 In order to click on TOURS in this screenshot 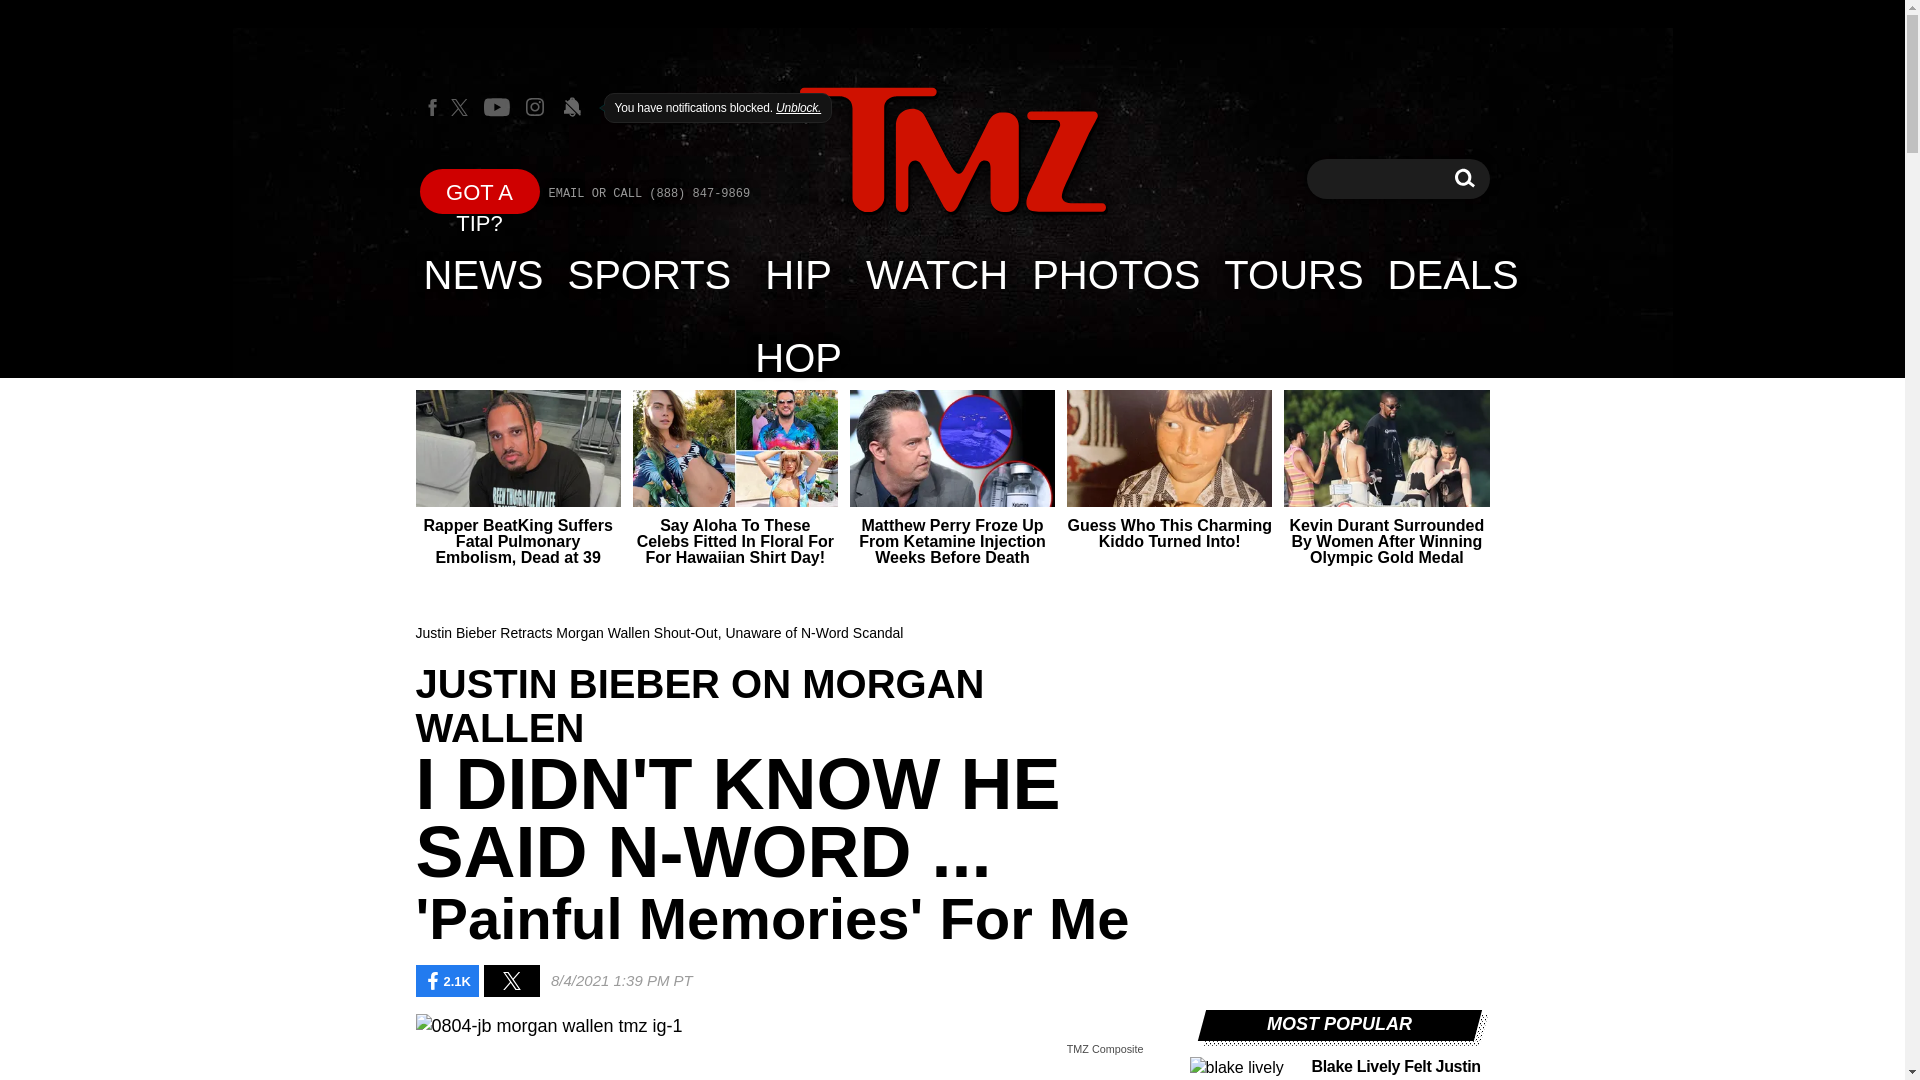, I will do `click(1464, 178)`.